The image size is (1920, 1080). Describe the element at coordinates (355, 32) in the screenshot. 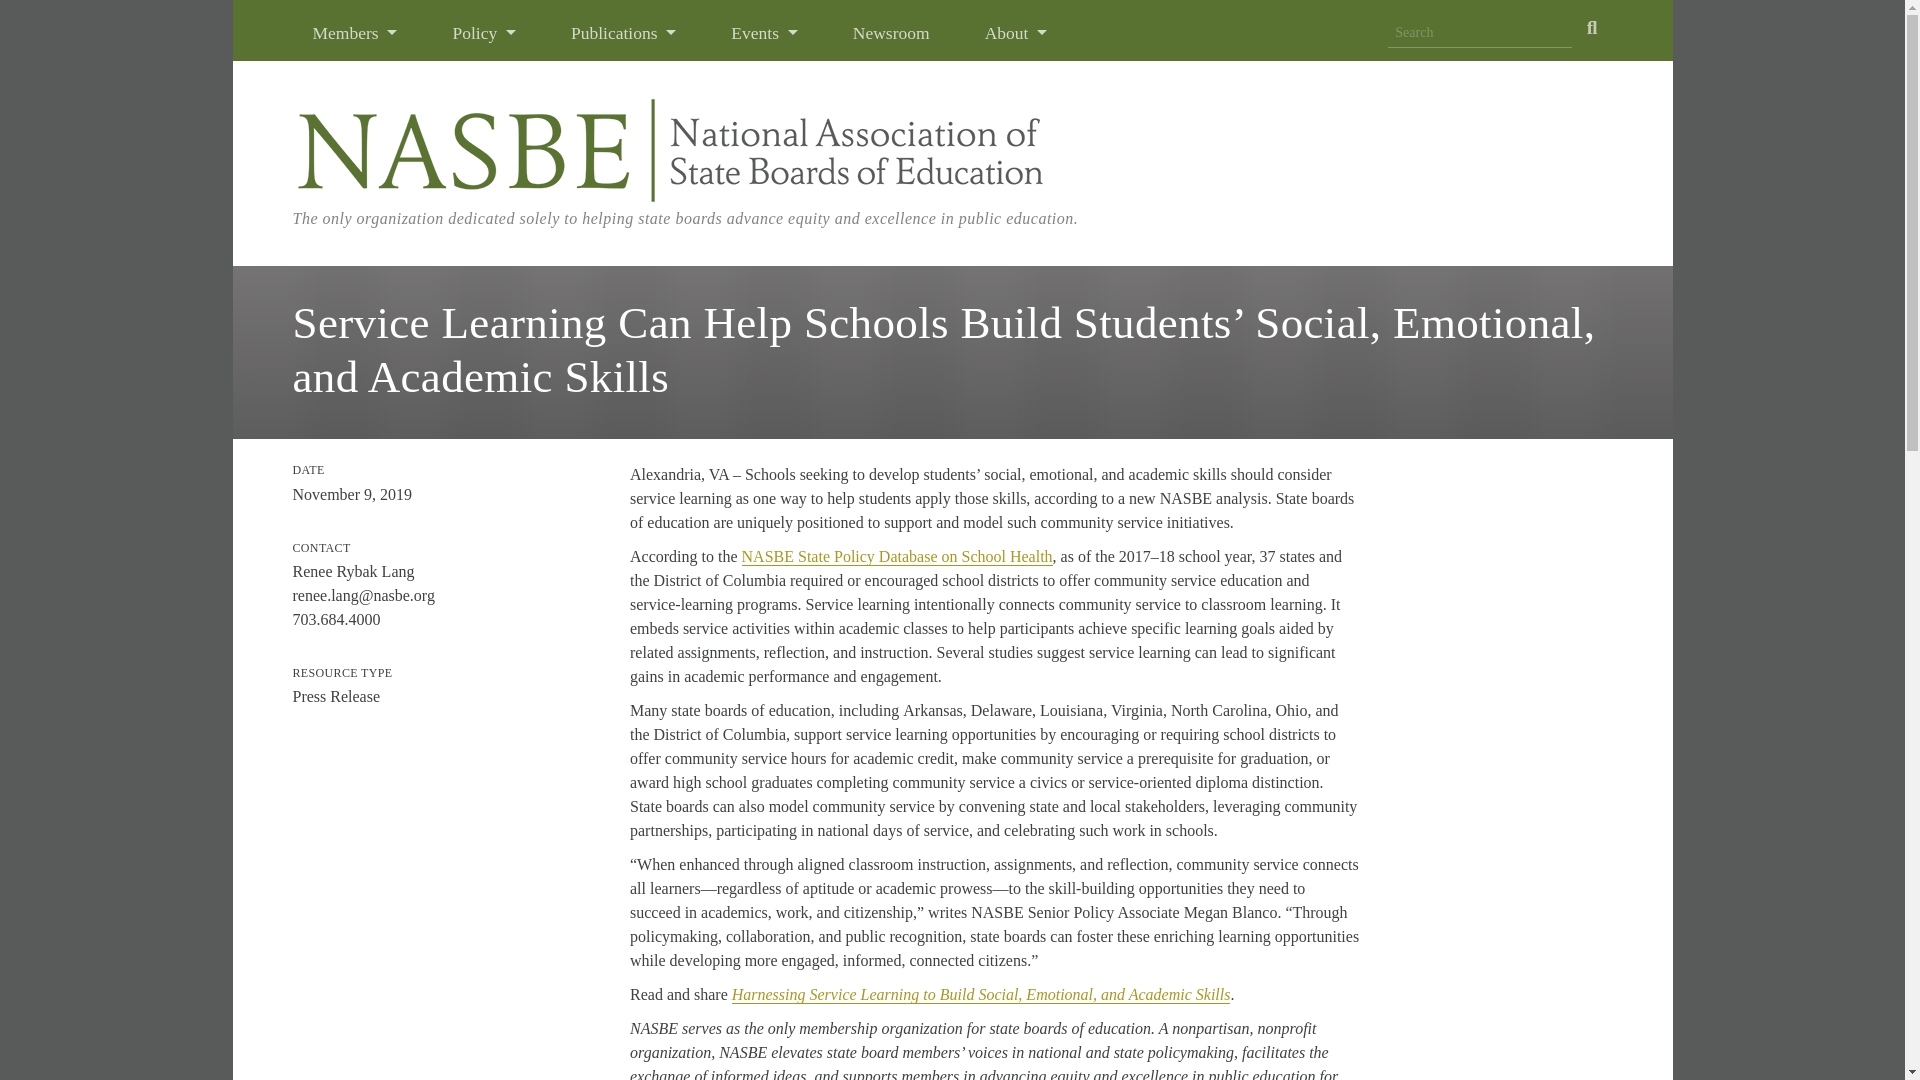

I see `Members` at that location.